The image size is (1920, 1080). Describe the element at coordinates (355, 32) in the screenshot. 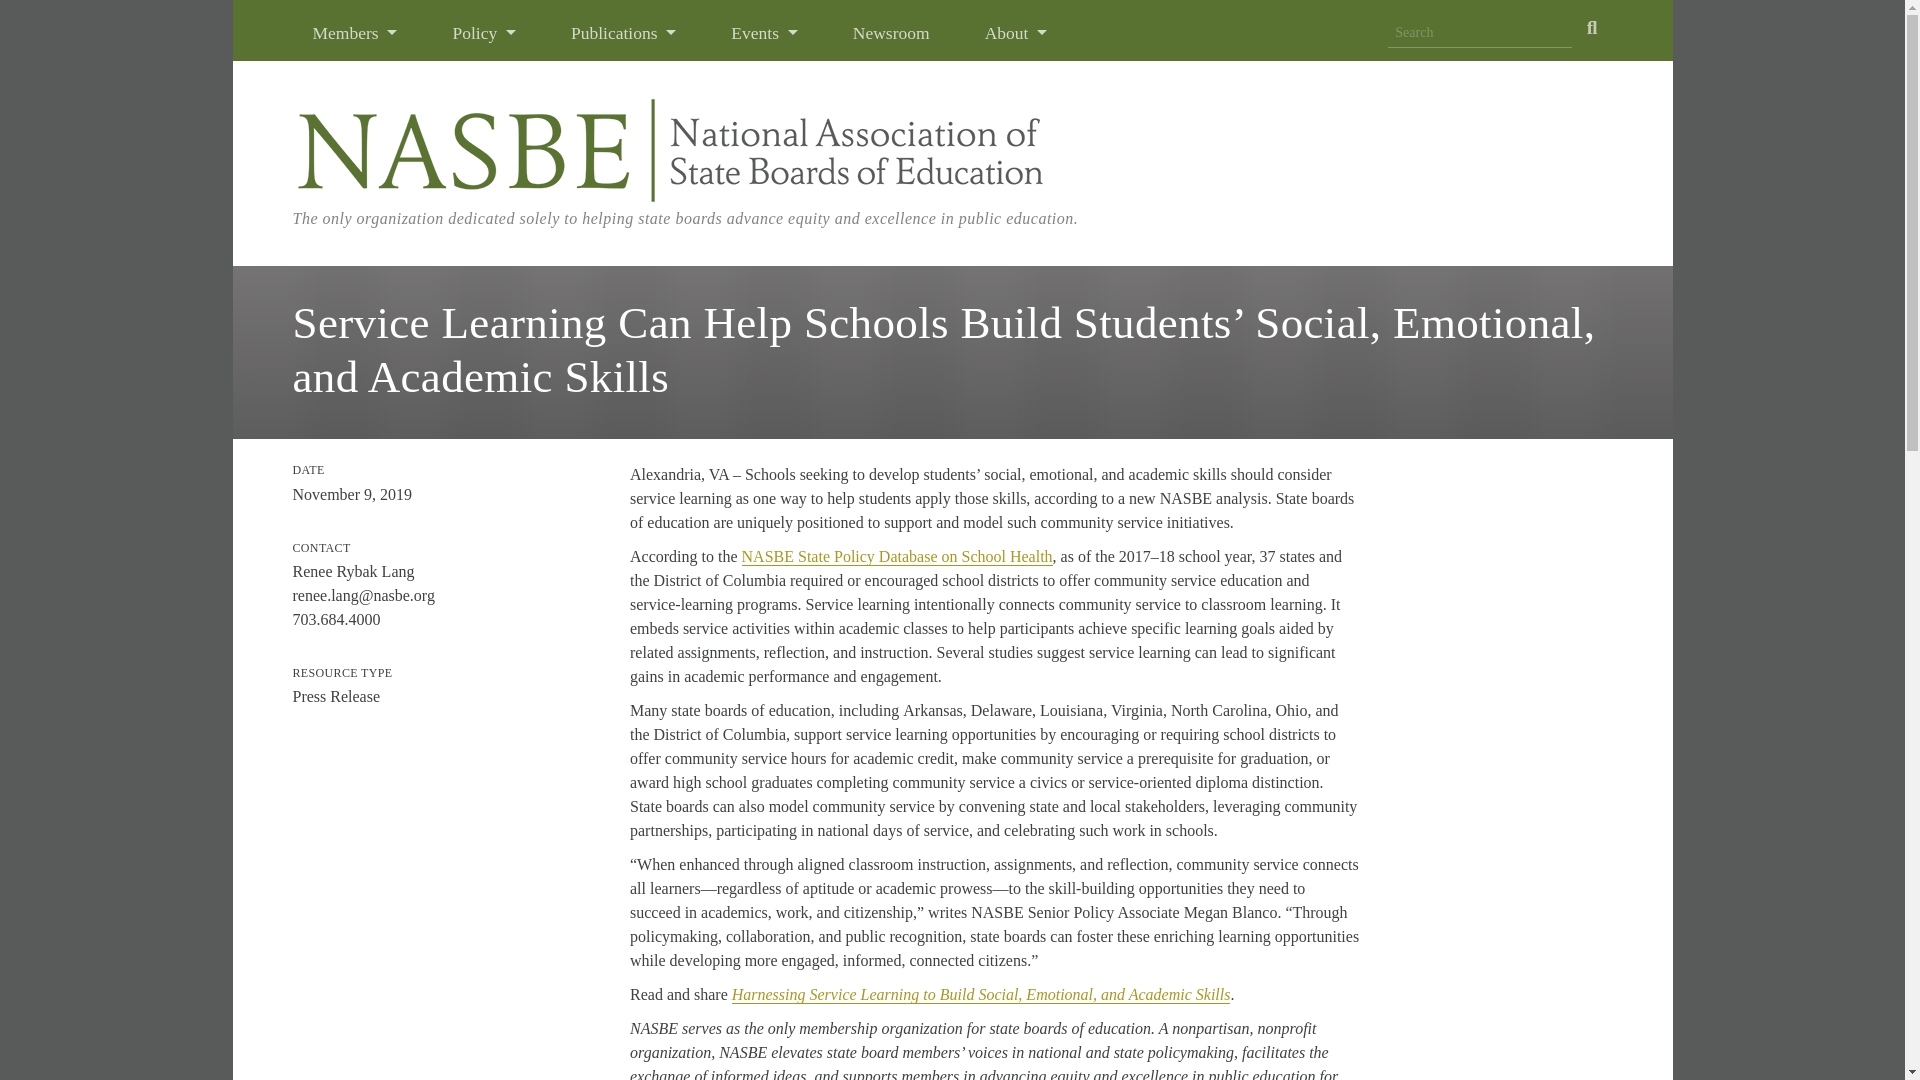

I see `Members` at that location.